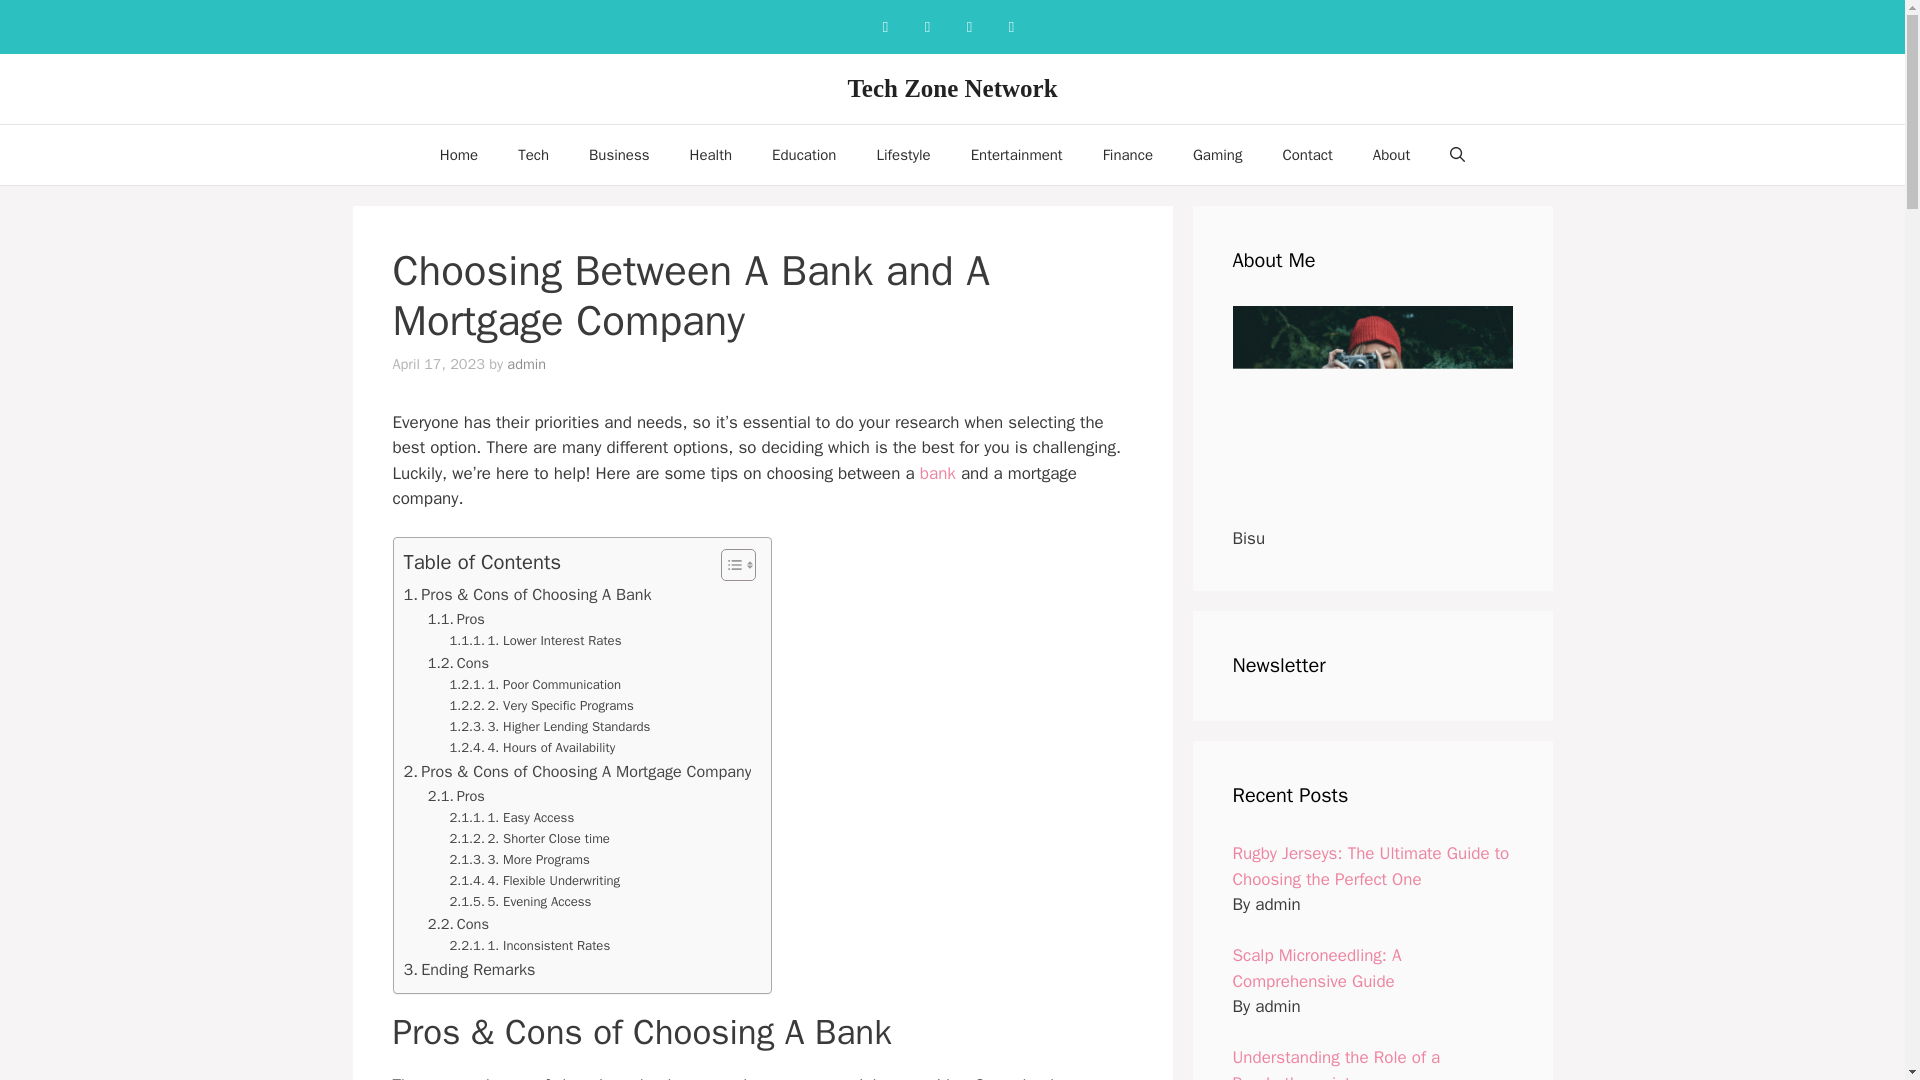  Describe the element at coordinates (458, 924) in the screenshot. I see `Cons` at that location.